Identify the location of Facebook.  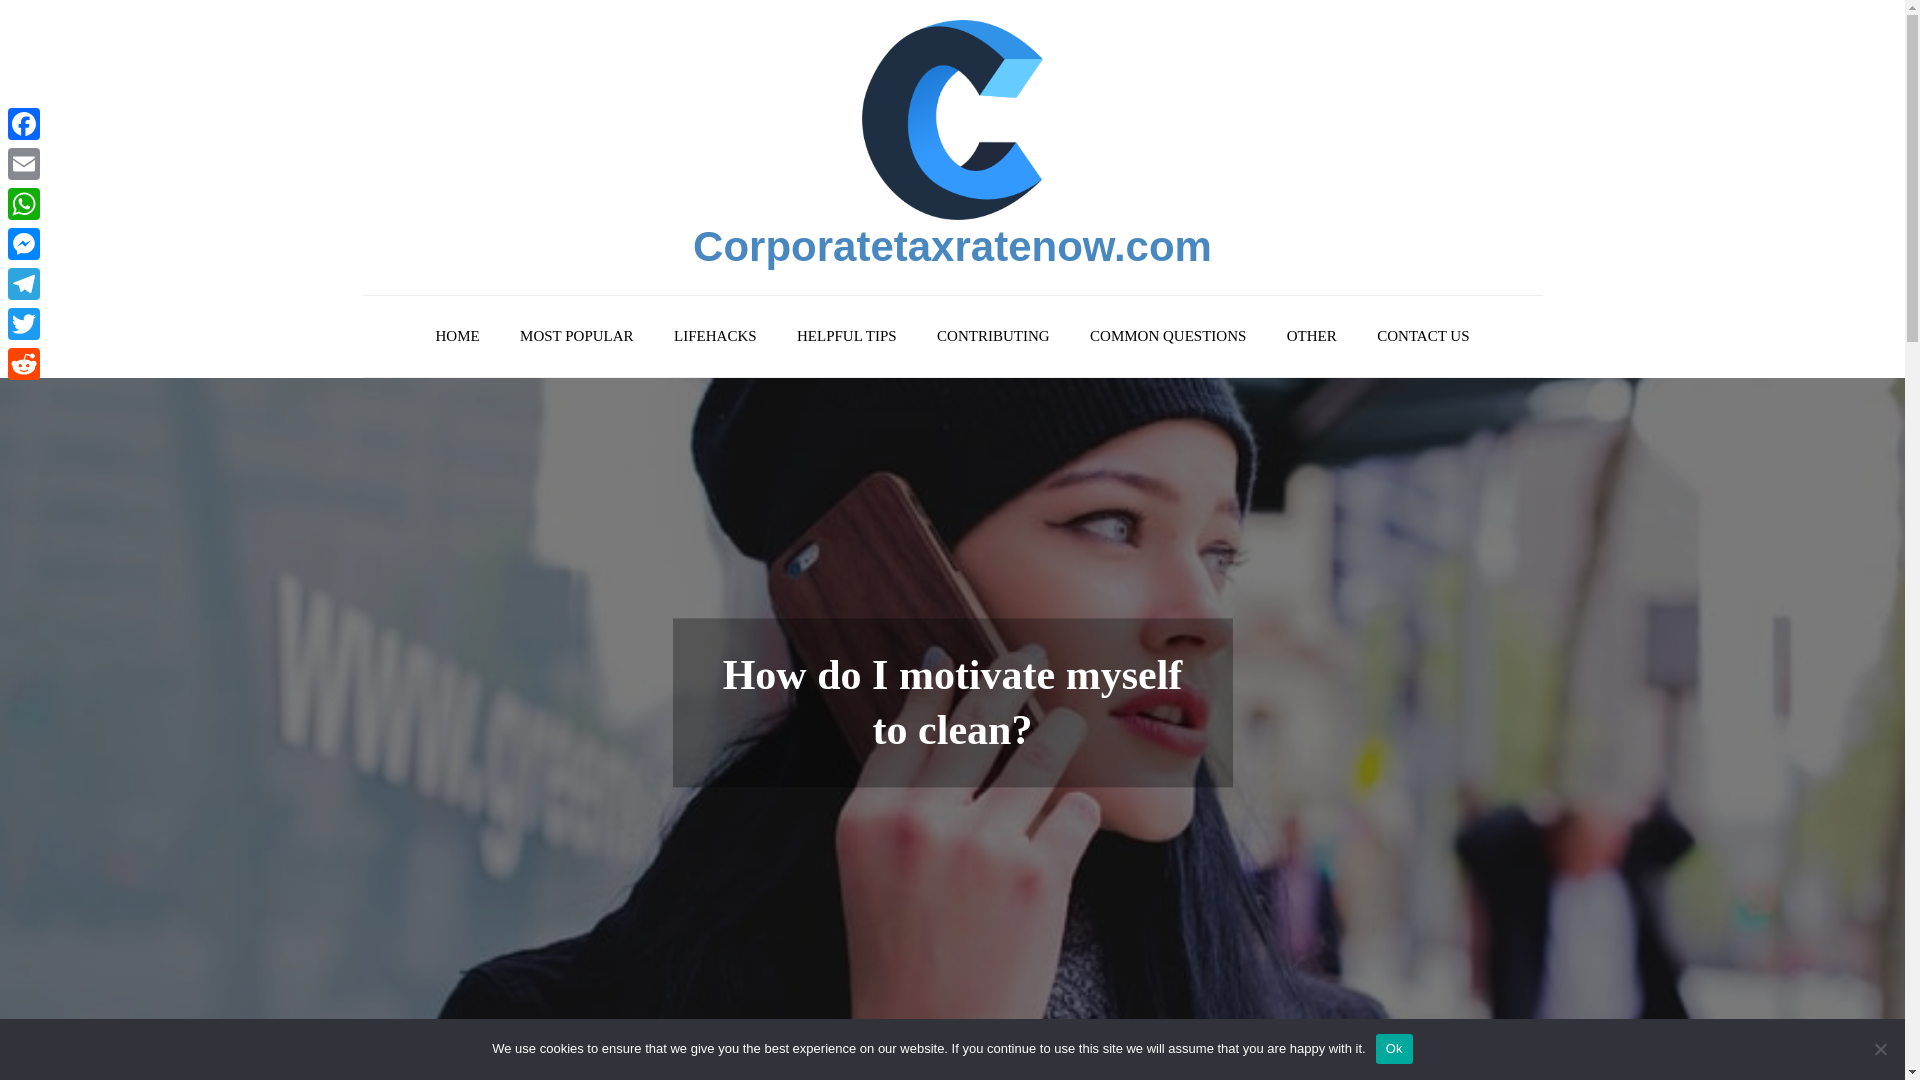
(24, 123).